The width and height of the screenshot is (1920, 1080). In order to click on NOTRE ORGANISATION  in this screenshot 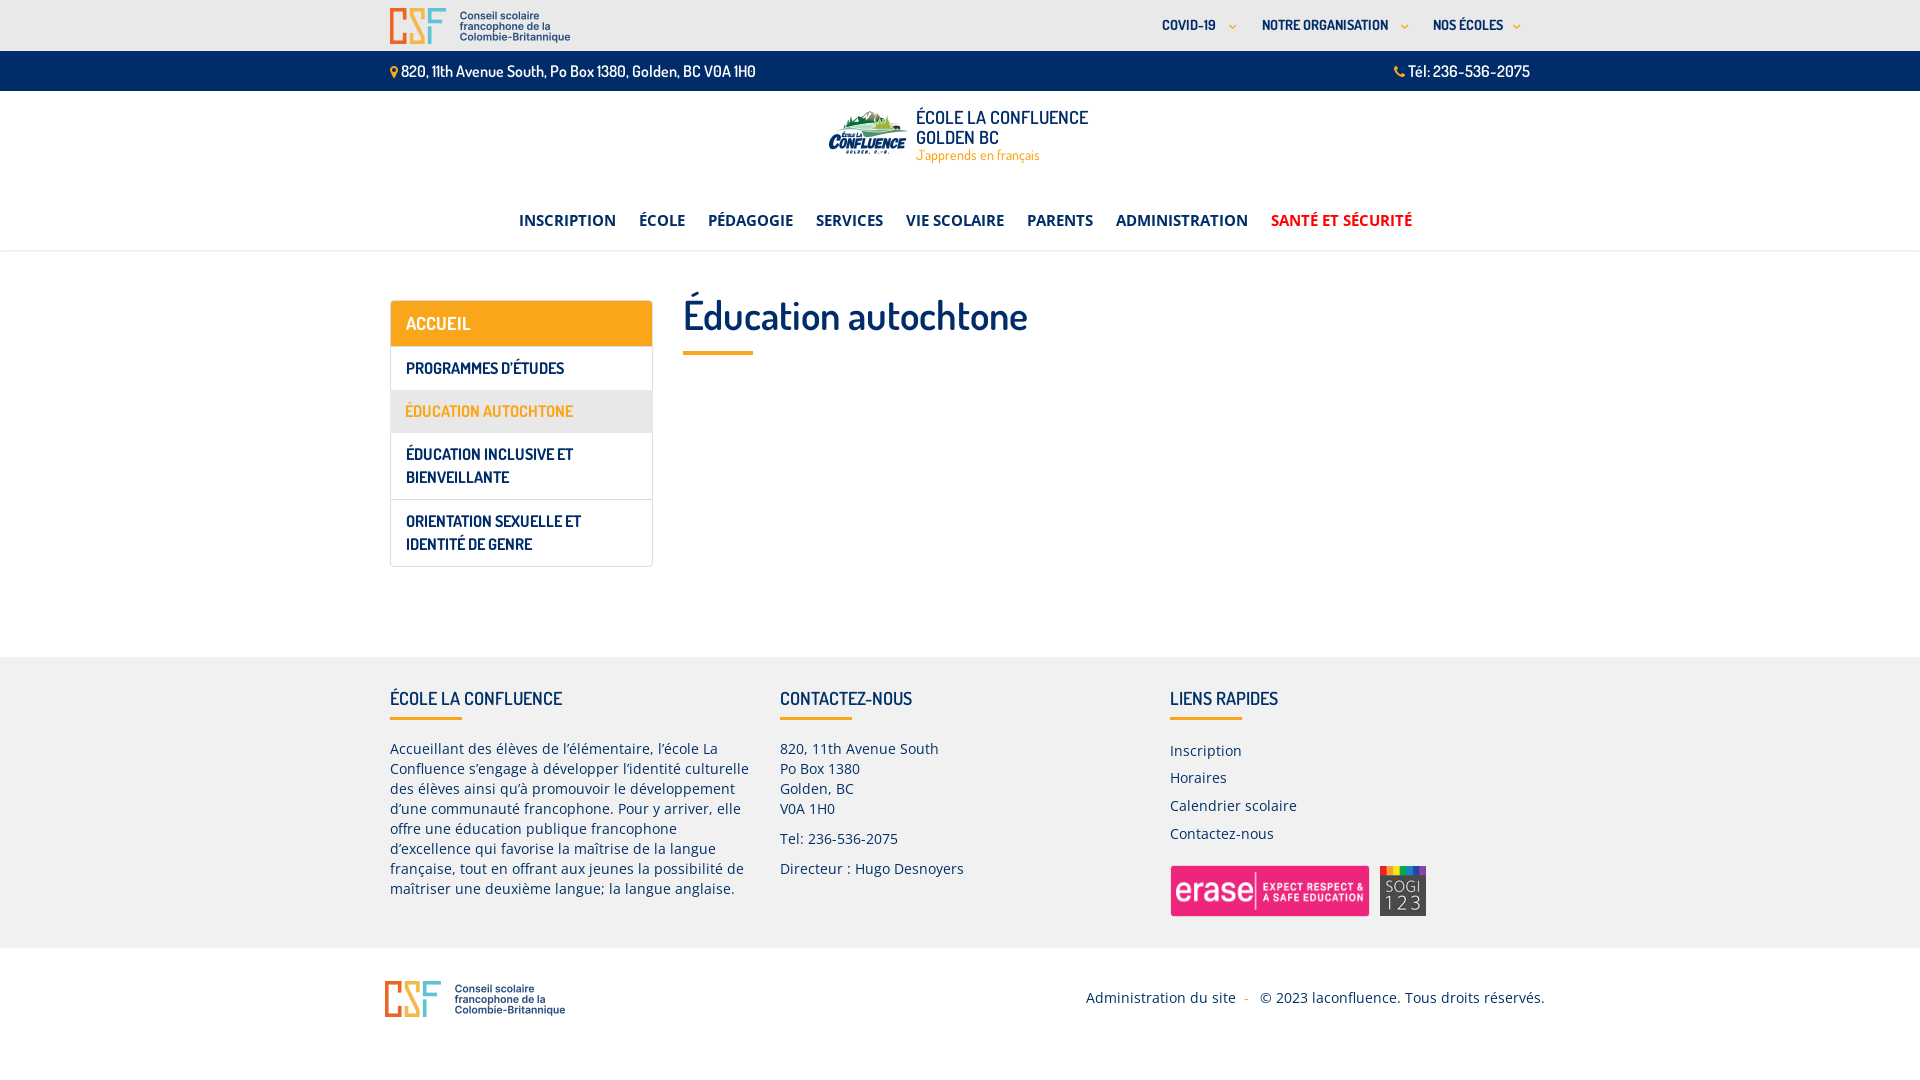, I will do `click(1332, 26)`.